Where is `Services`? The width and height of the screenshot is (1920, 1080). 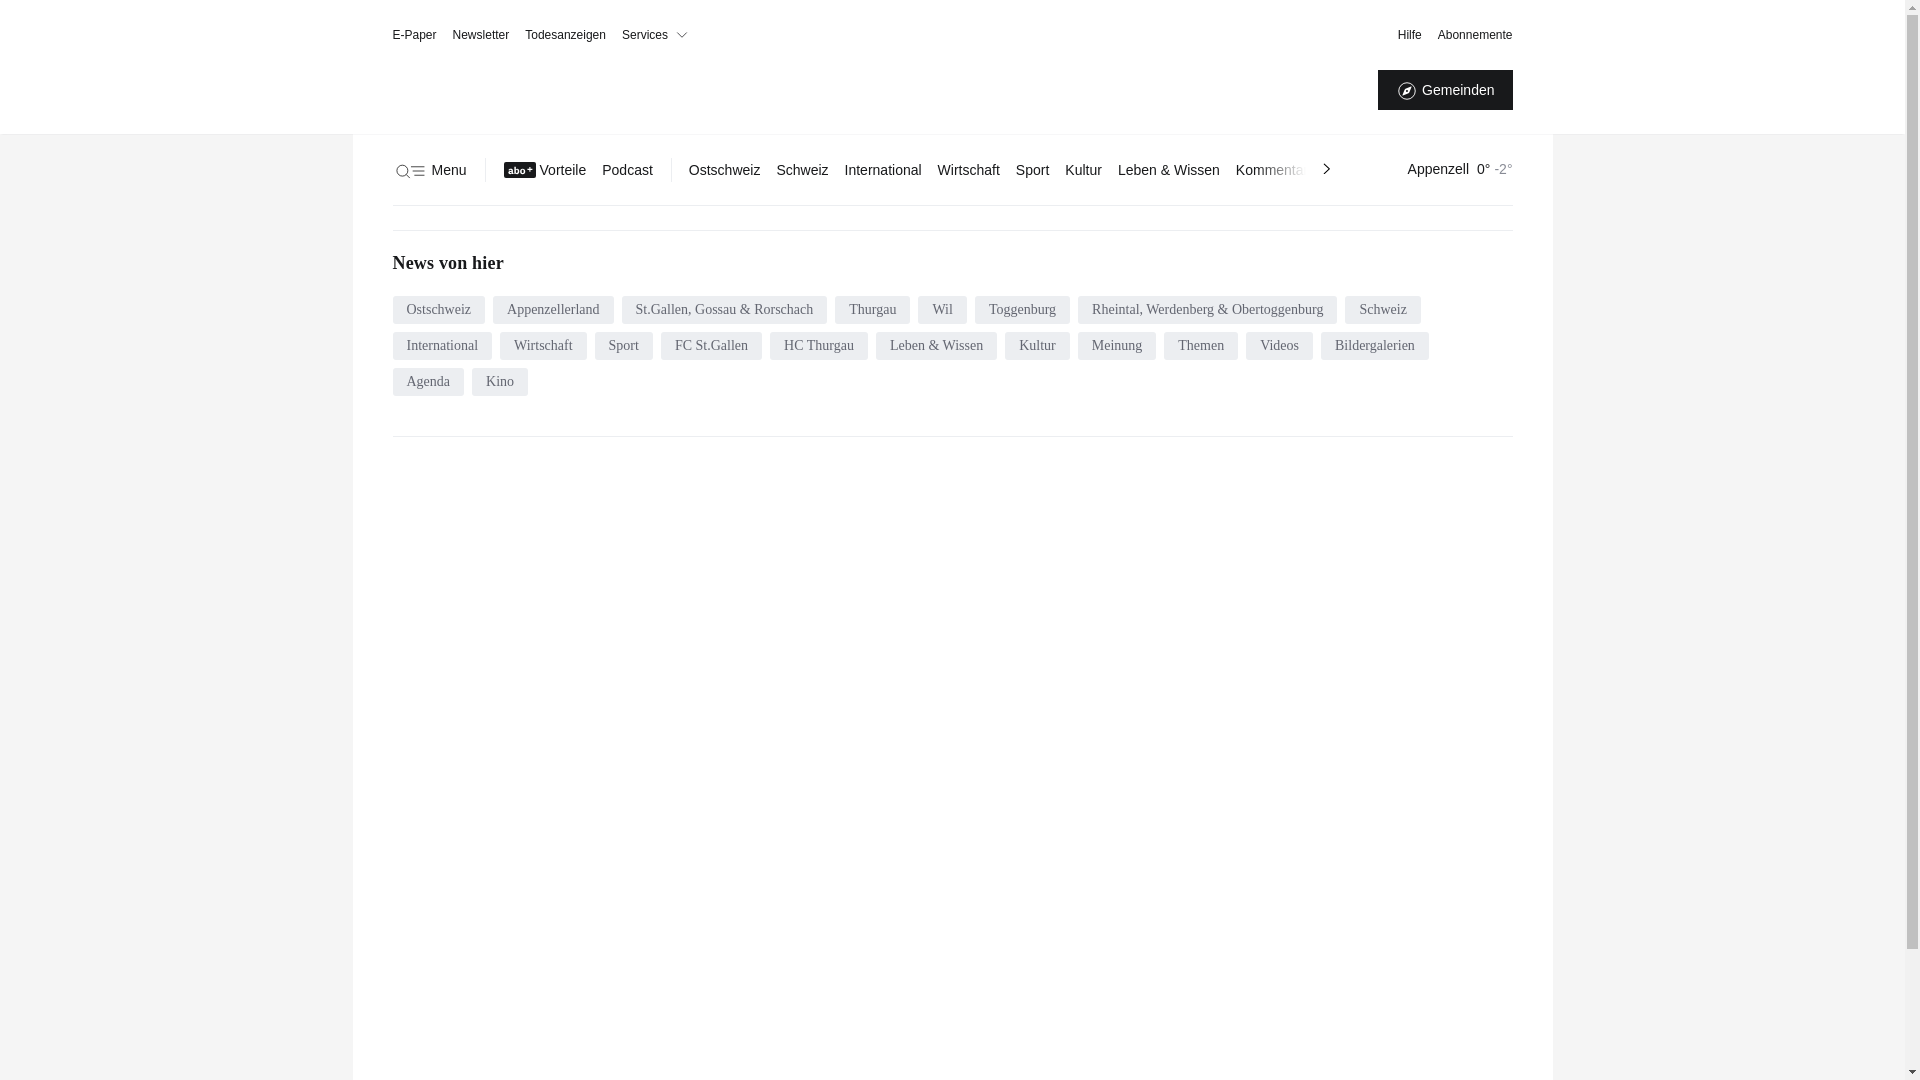
Services is located at coordinates (659, 35).